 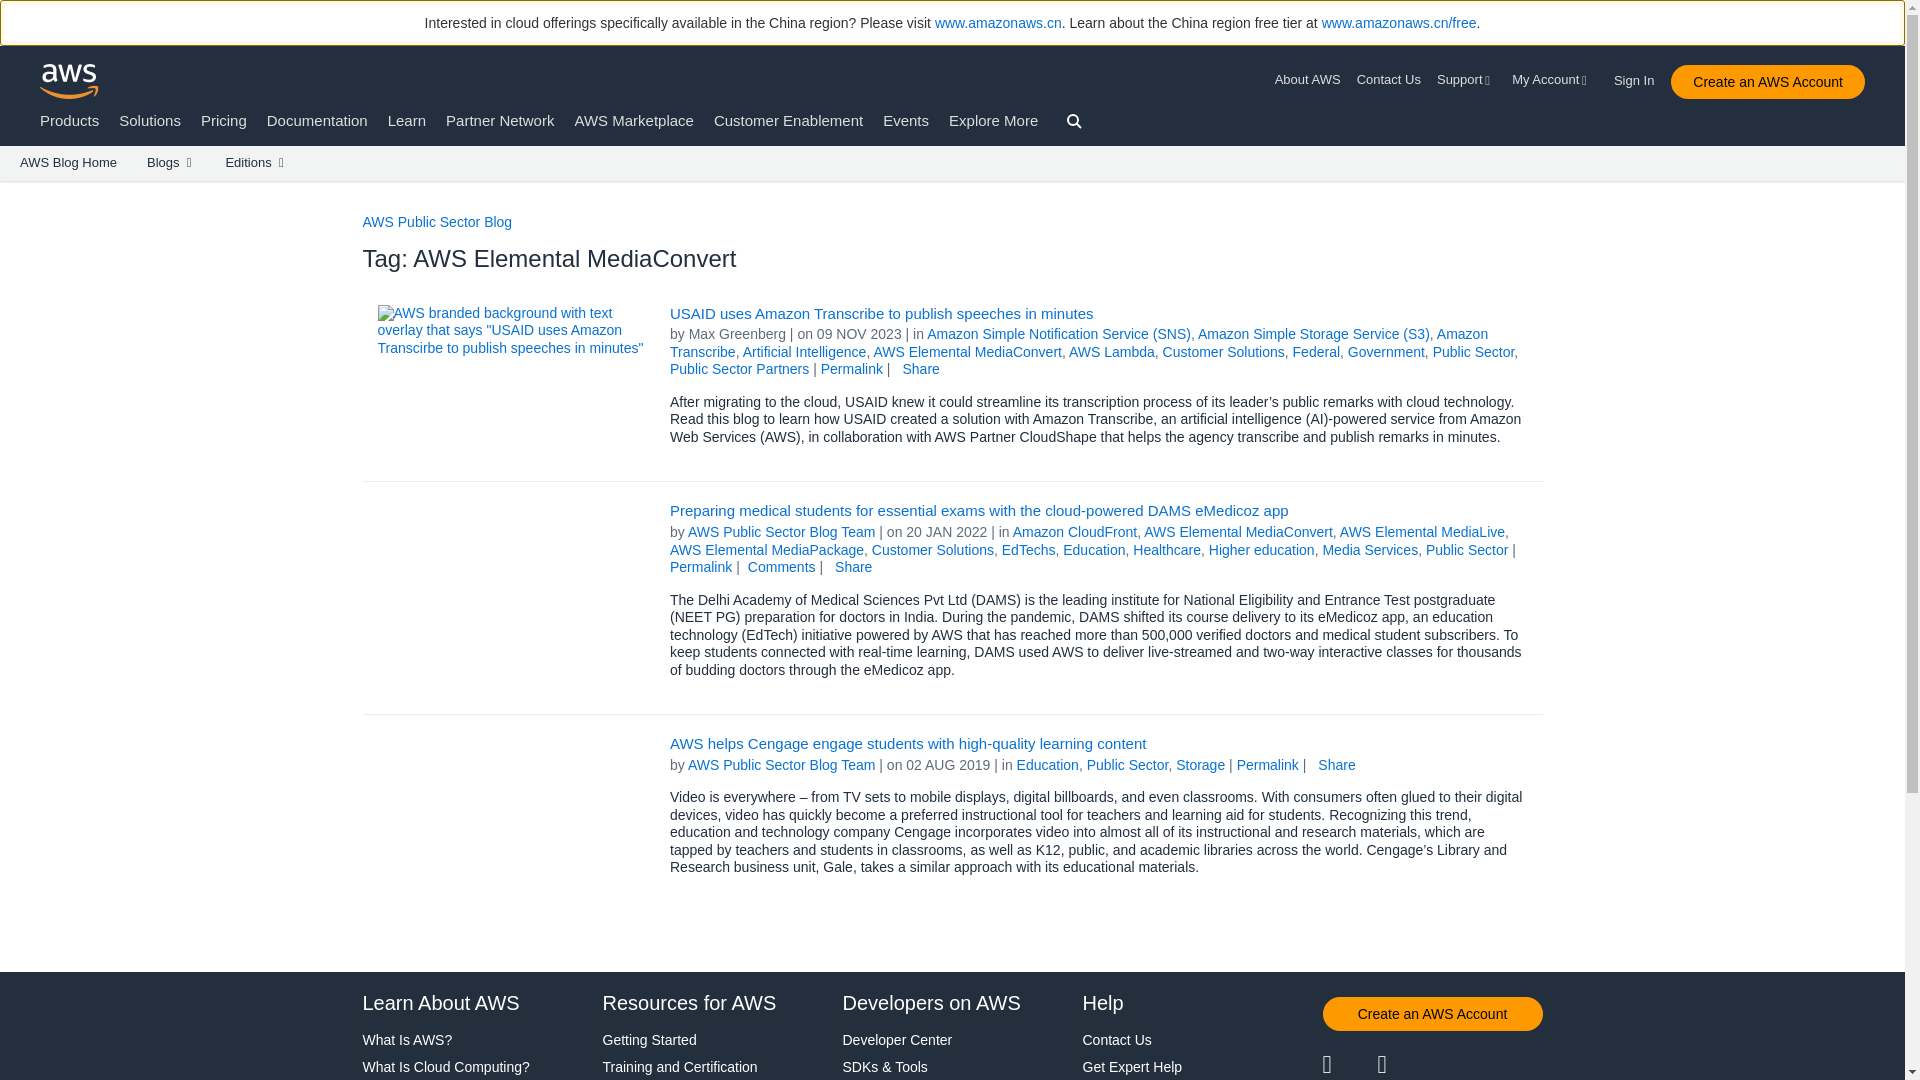 What do you see at coordinates (1767, 82) in the screenshot?
I see `Create an AWS Account` at bounding box center [1767, 82].